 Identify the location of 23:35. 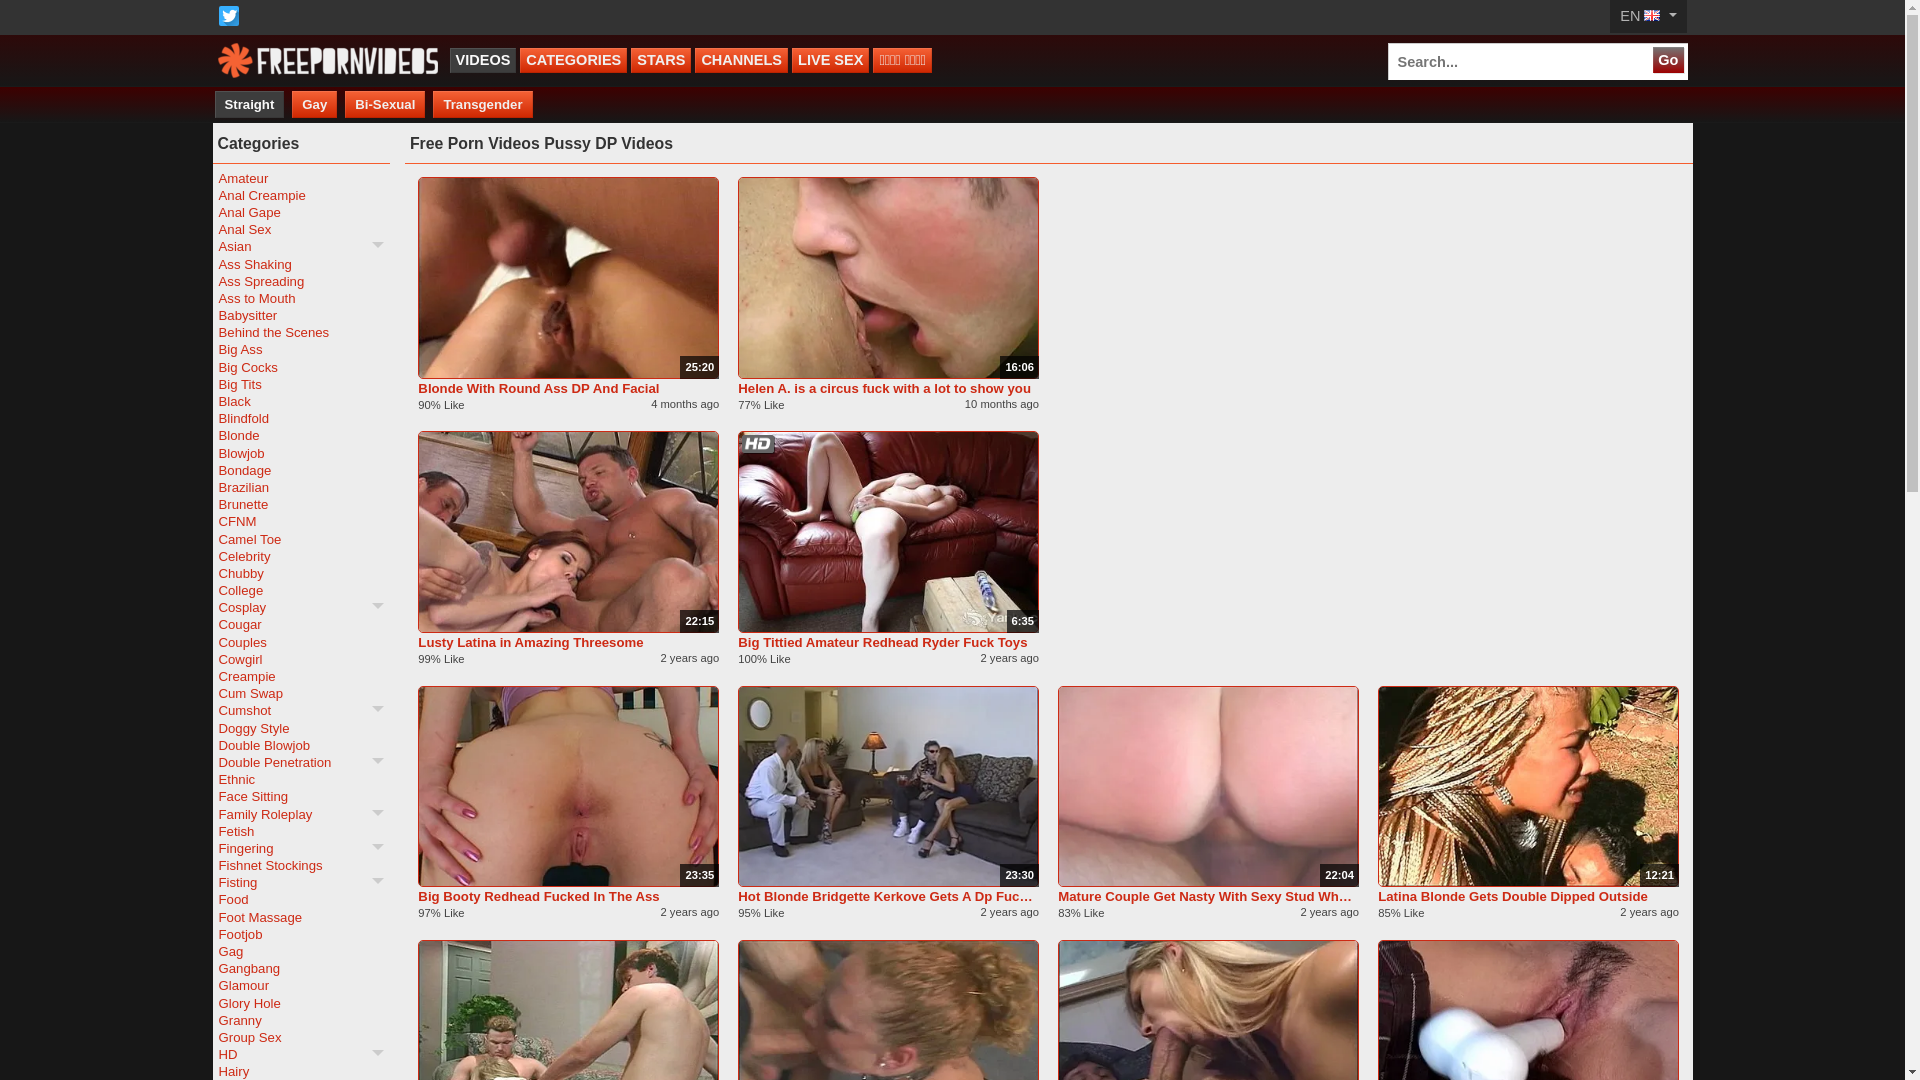
(568, 787).